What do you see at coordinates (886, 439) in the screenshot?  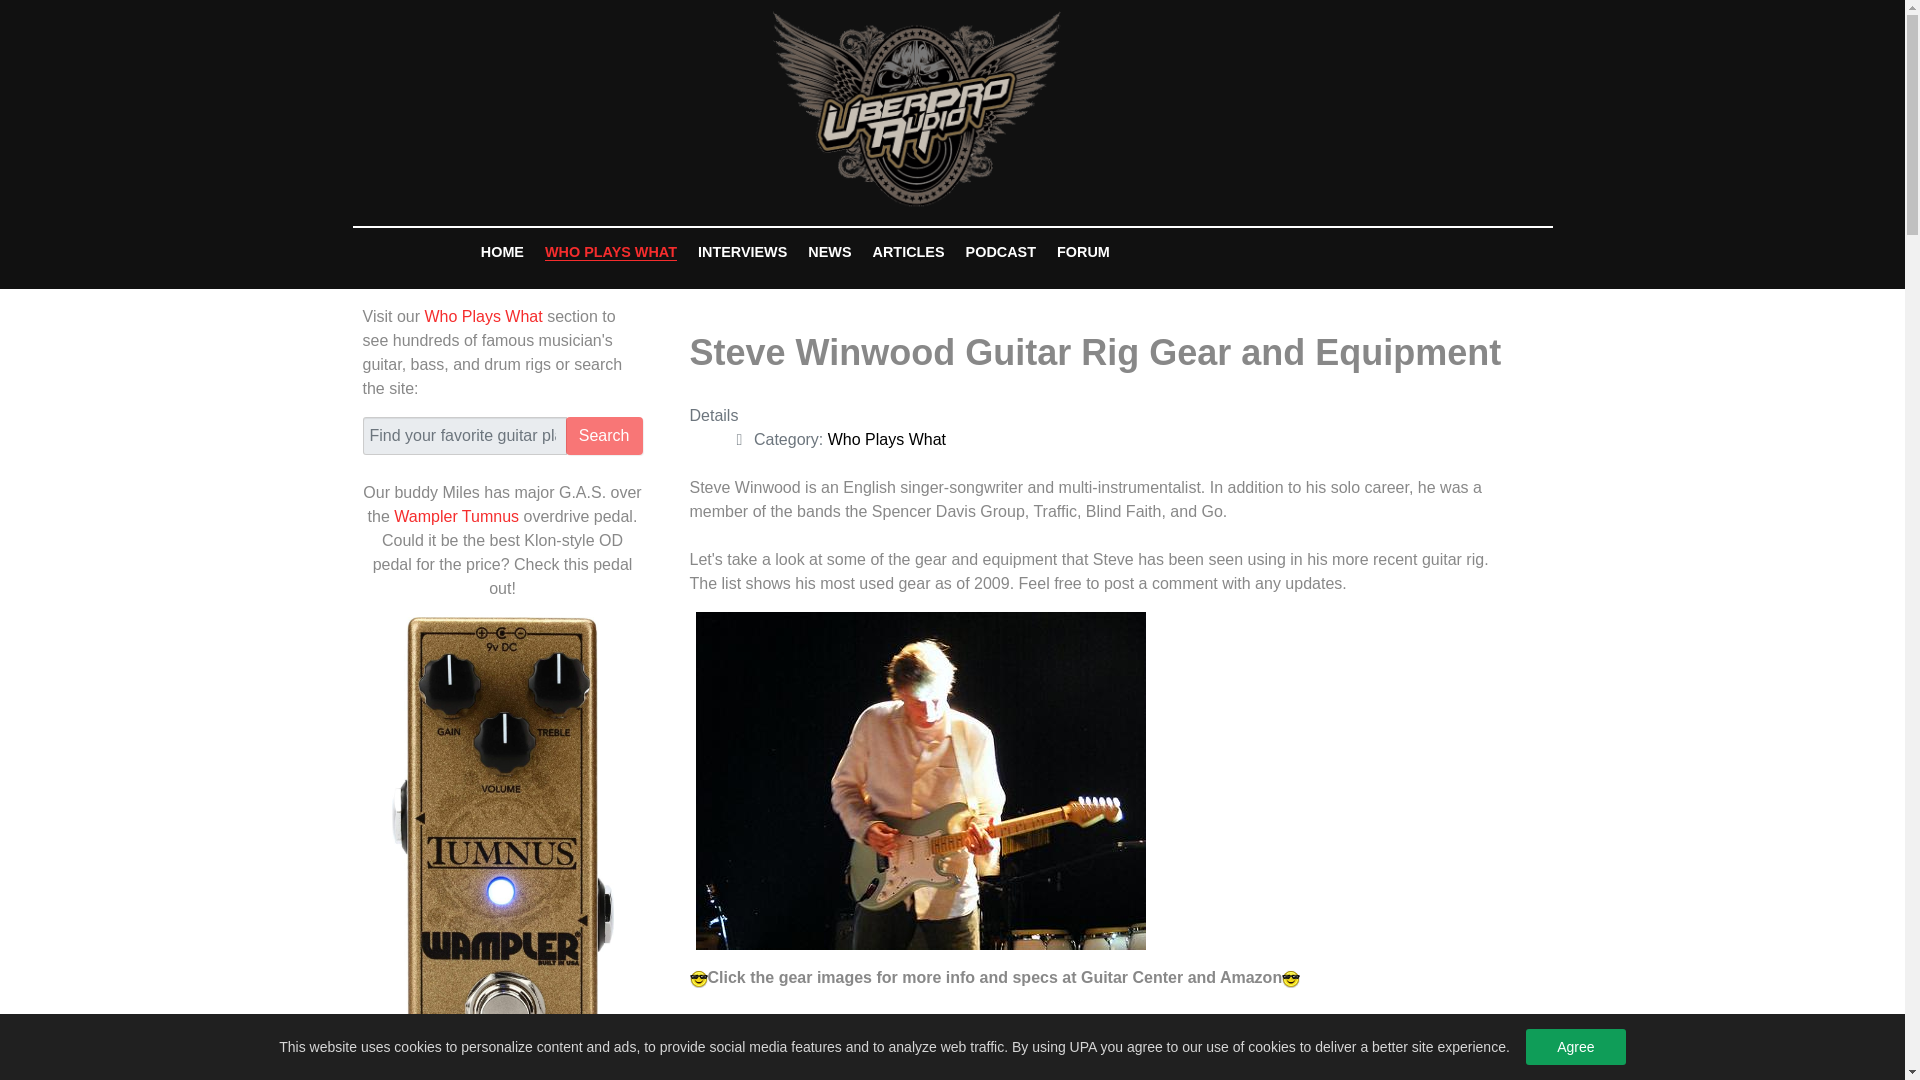 I see `Who Plays What` at bounding box center [886, 439].